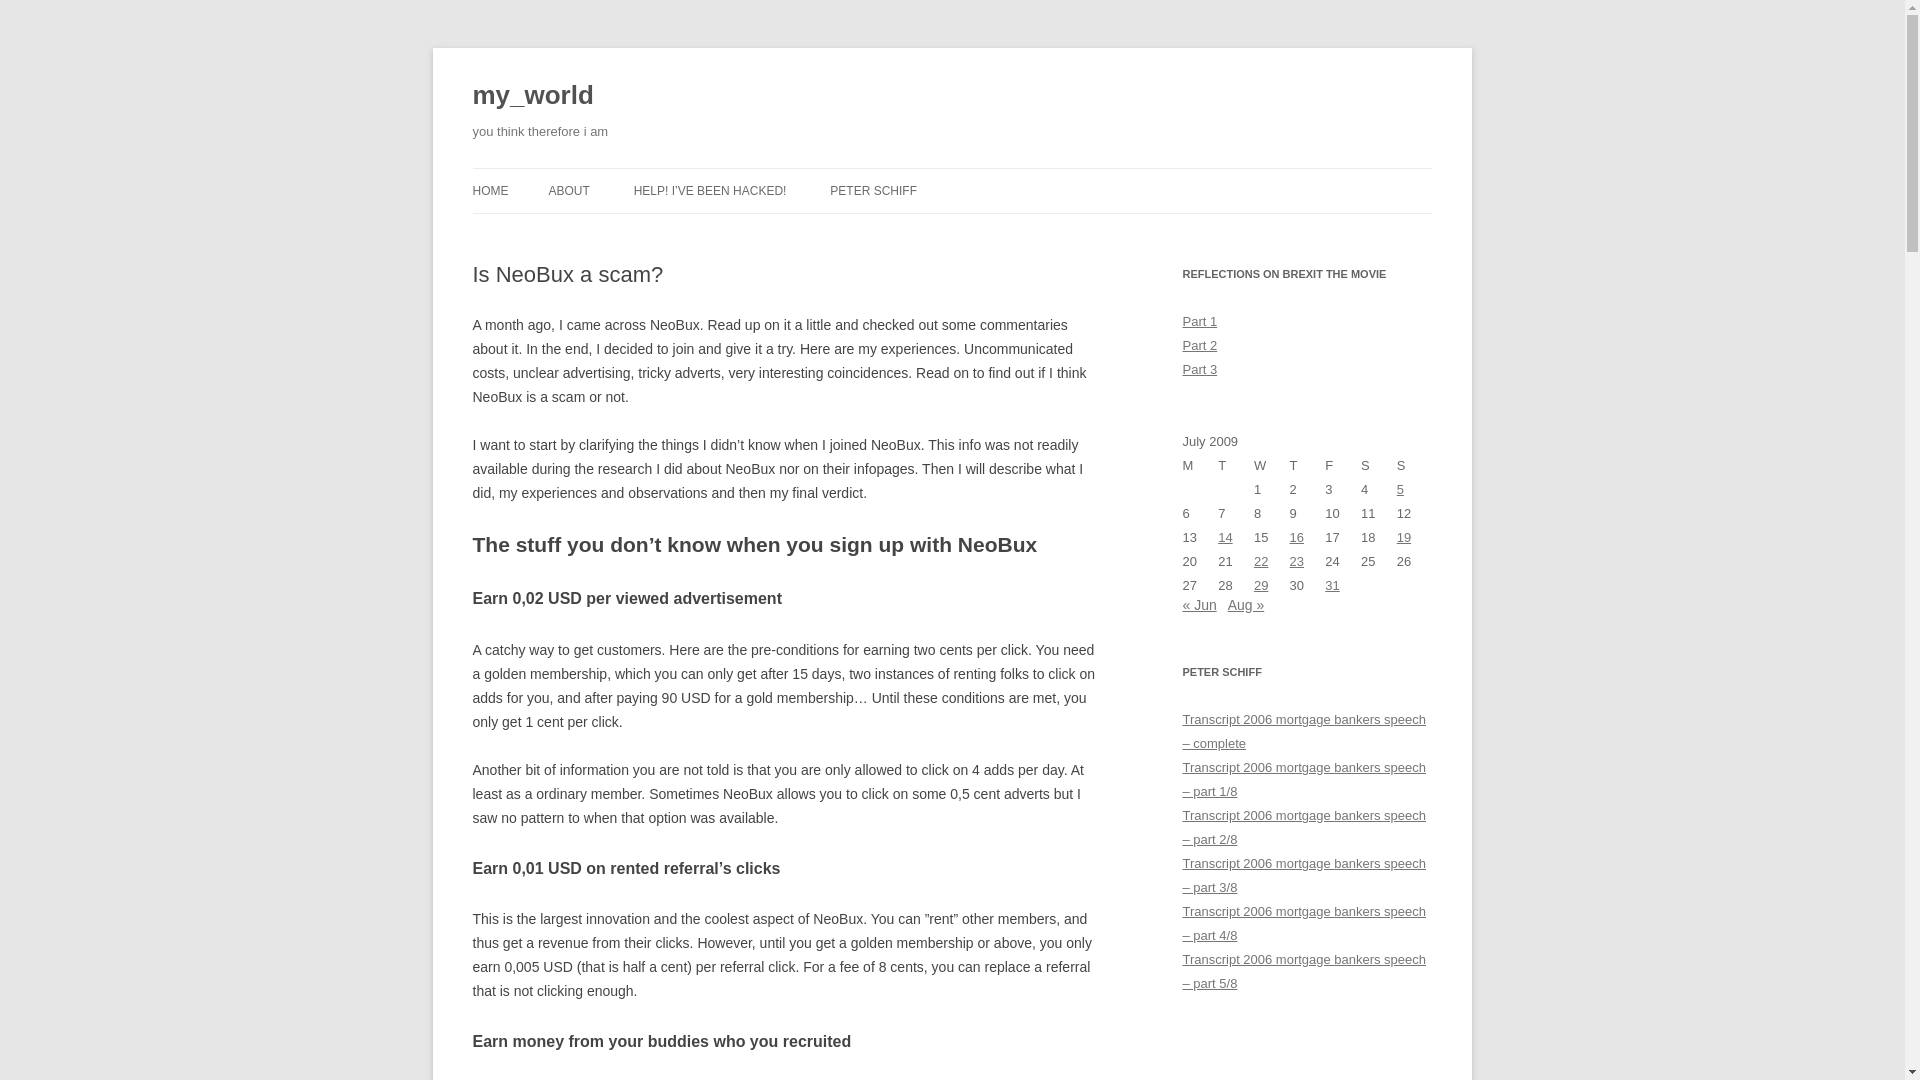 The width and height of the screenshot is (1920, 1080). Describe the element at coordinates (568, 190) in the screenshot. I see `ABOUT` at that location.